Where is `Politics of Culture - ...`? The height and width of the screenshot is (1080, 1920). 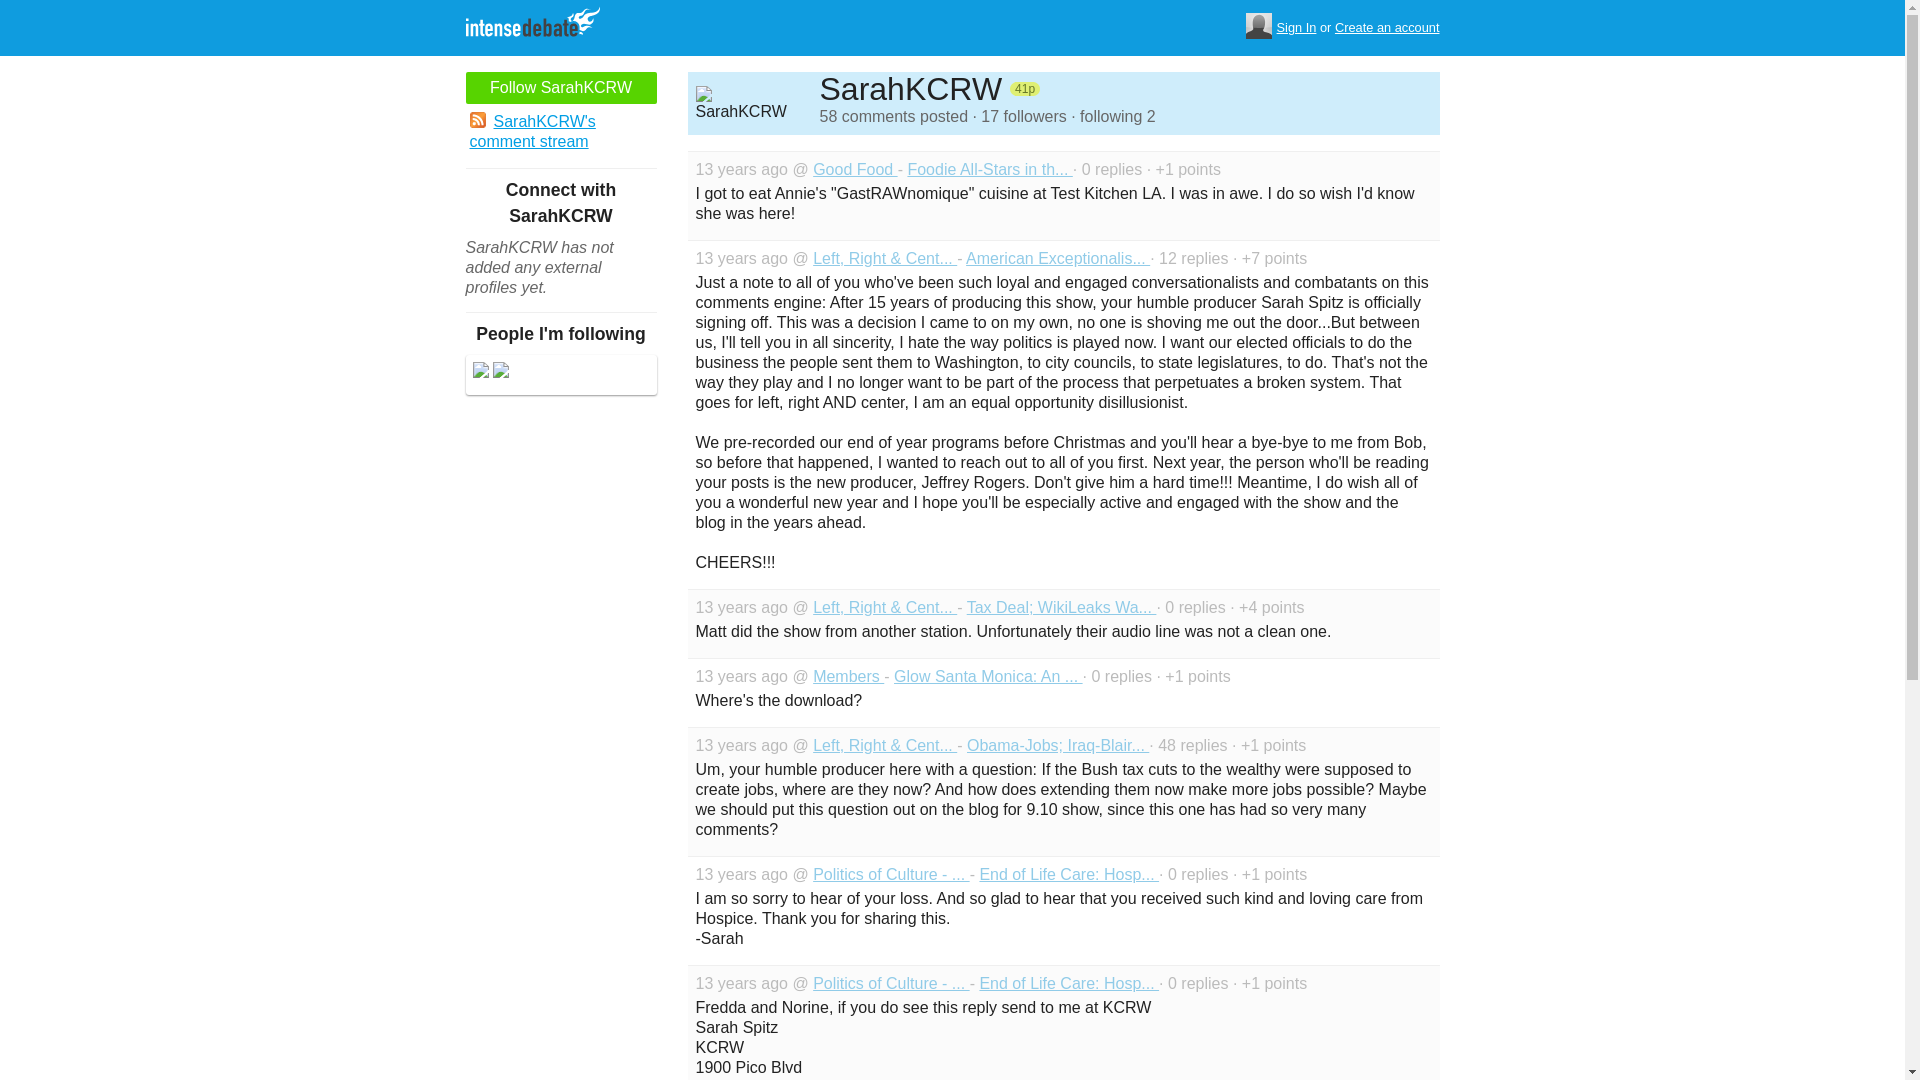 Politics of Culture - ... is located at coordinates (890, 874).